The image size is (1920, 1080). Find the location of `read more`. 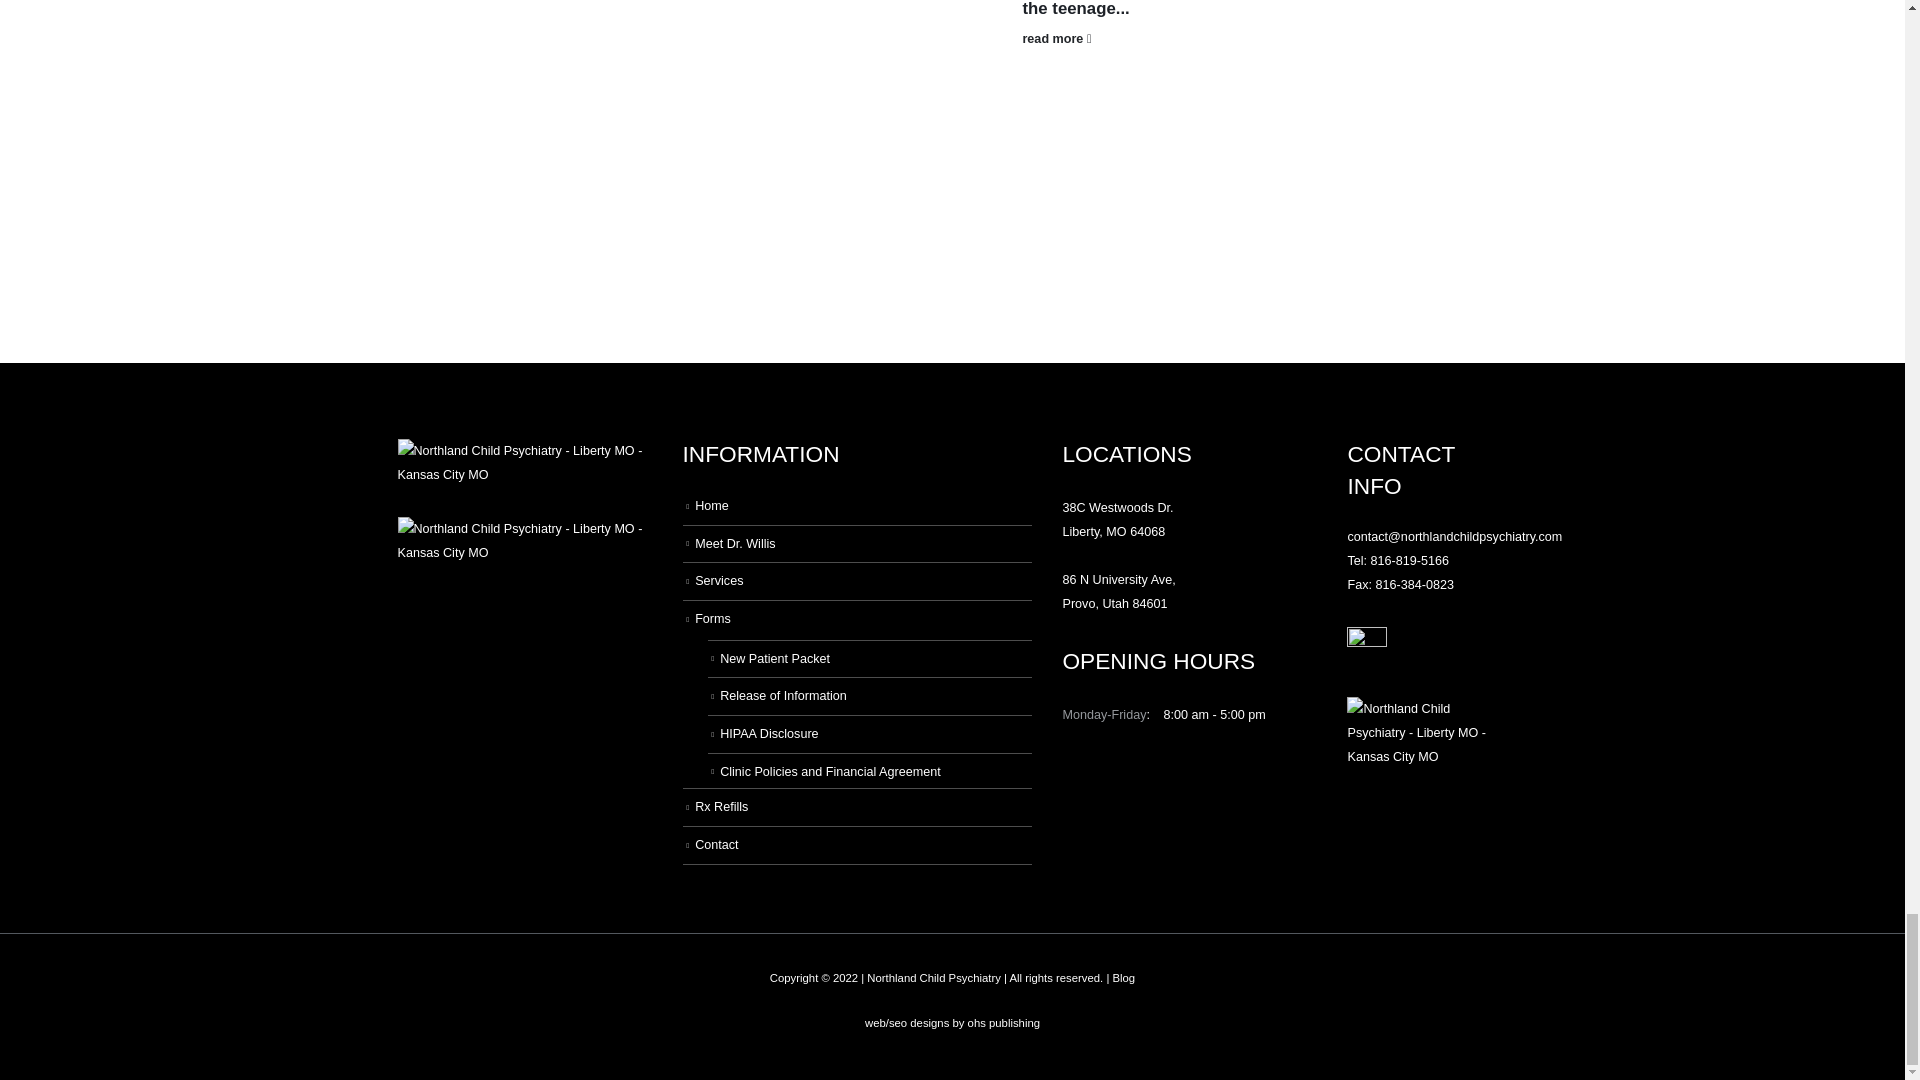

read more is located at coordinates (1121, 38).